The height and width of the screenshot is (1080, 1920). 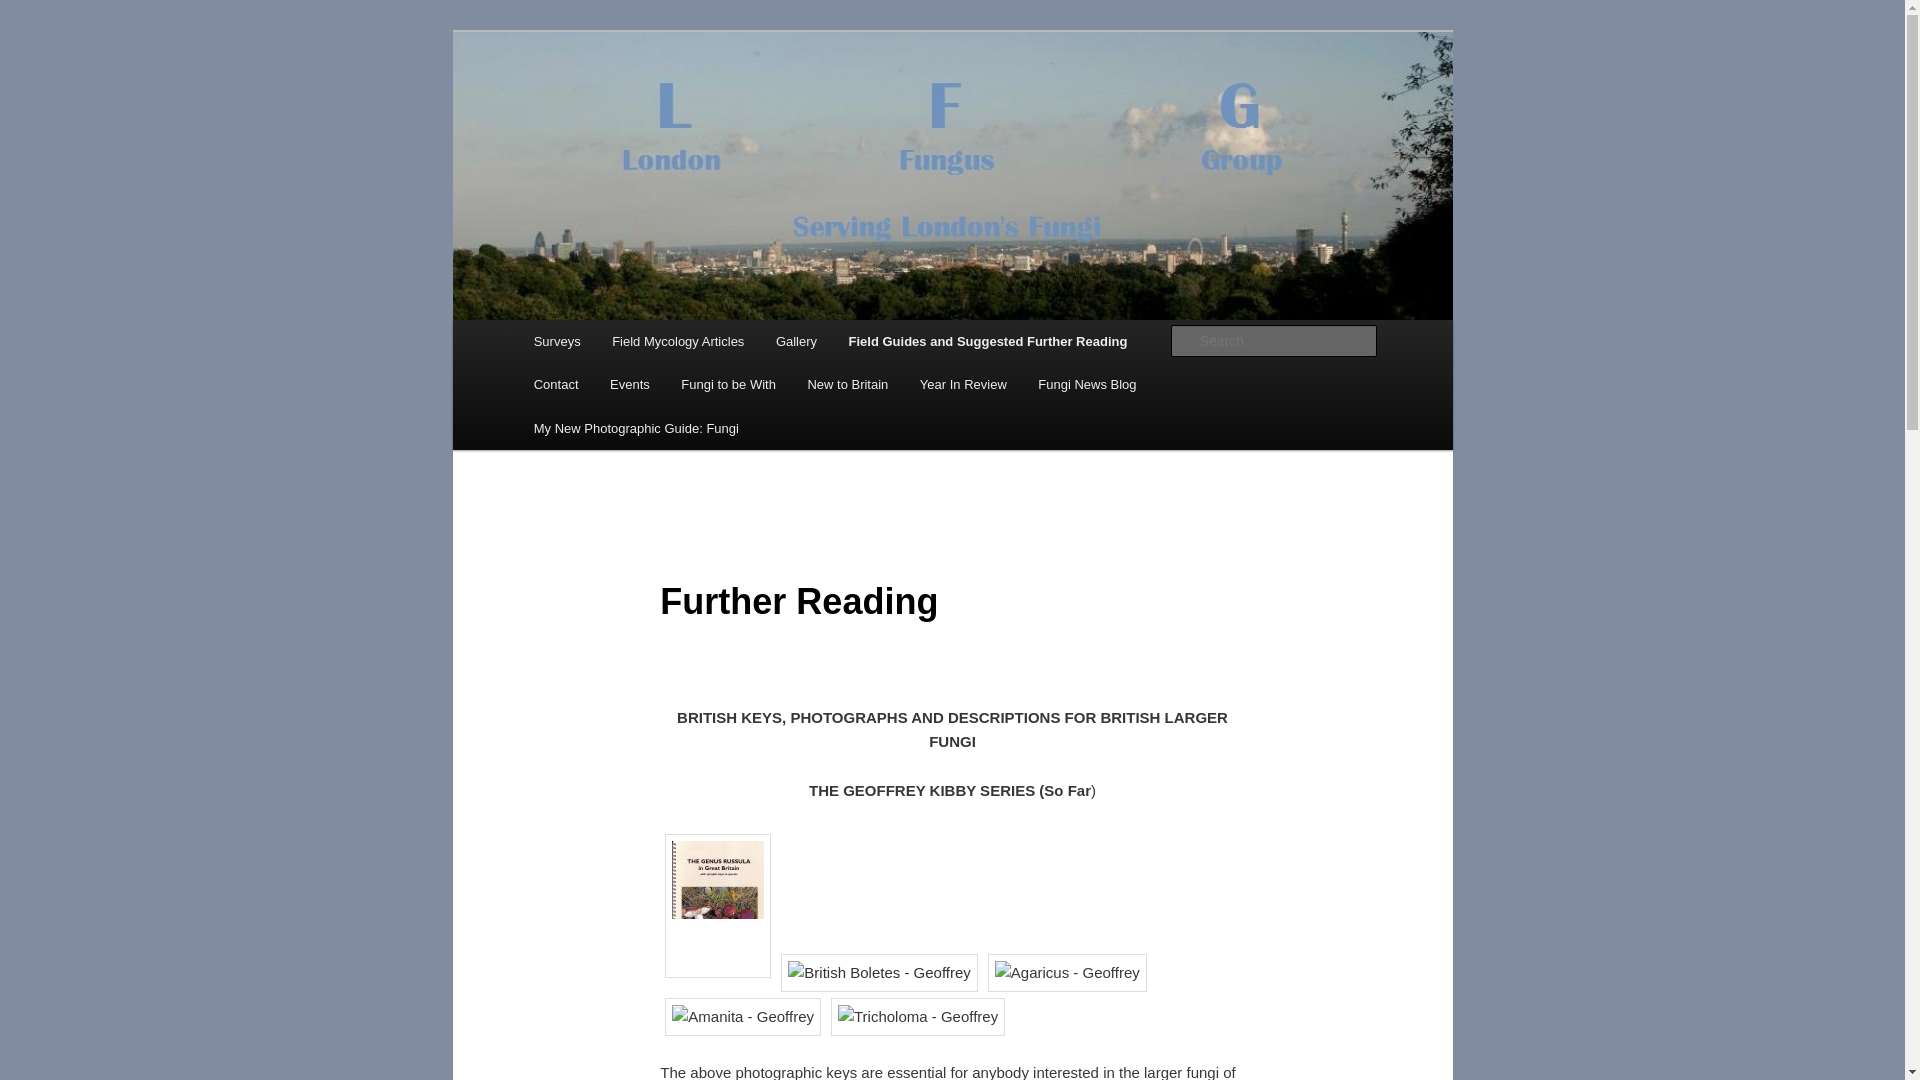 I want to click on London Fungus Group, so click(x=690, y=184).